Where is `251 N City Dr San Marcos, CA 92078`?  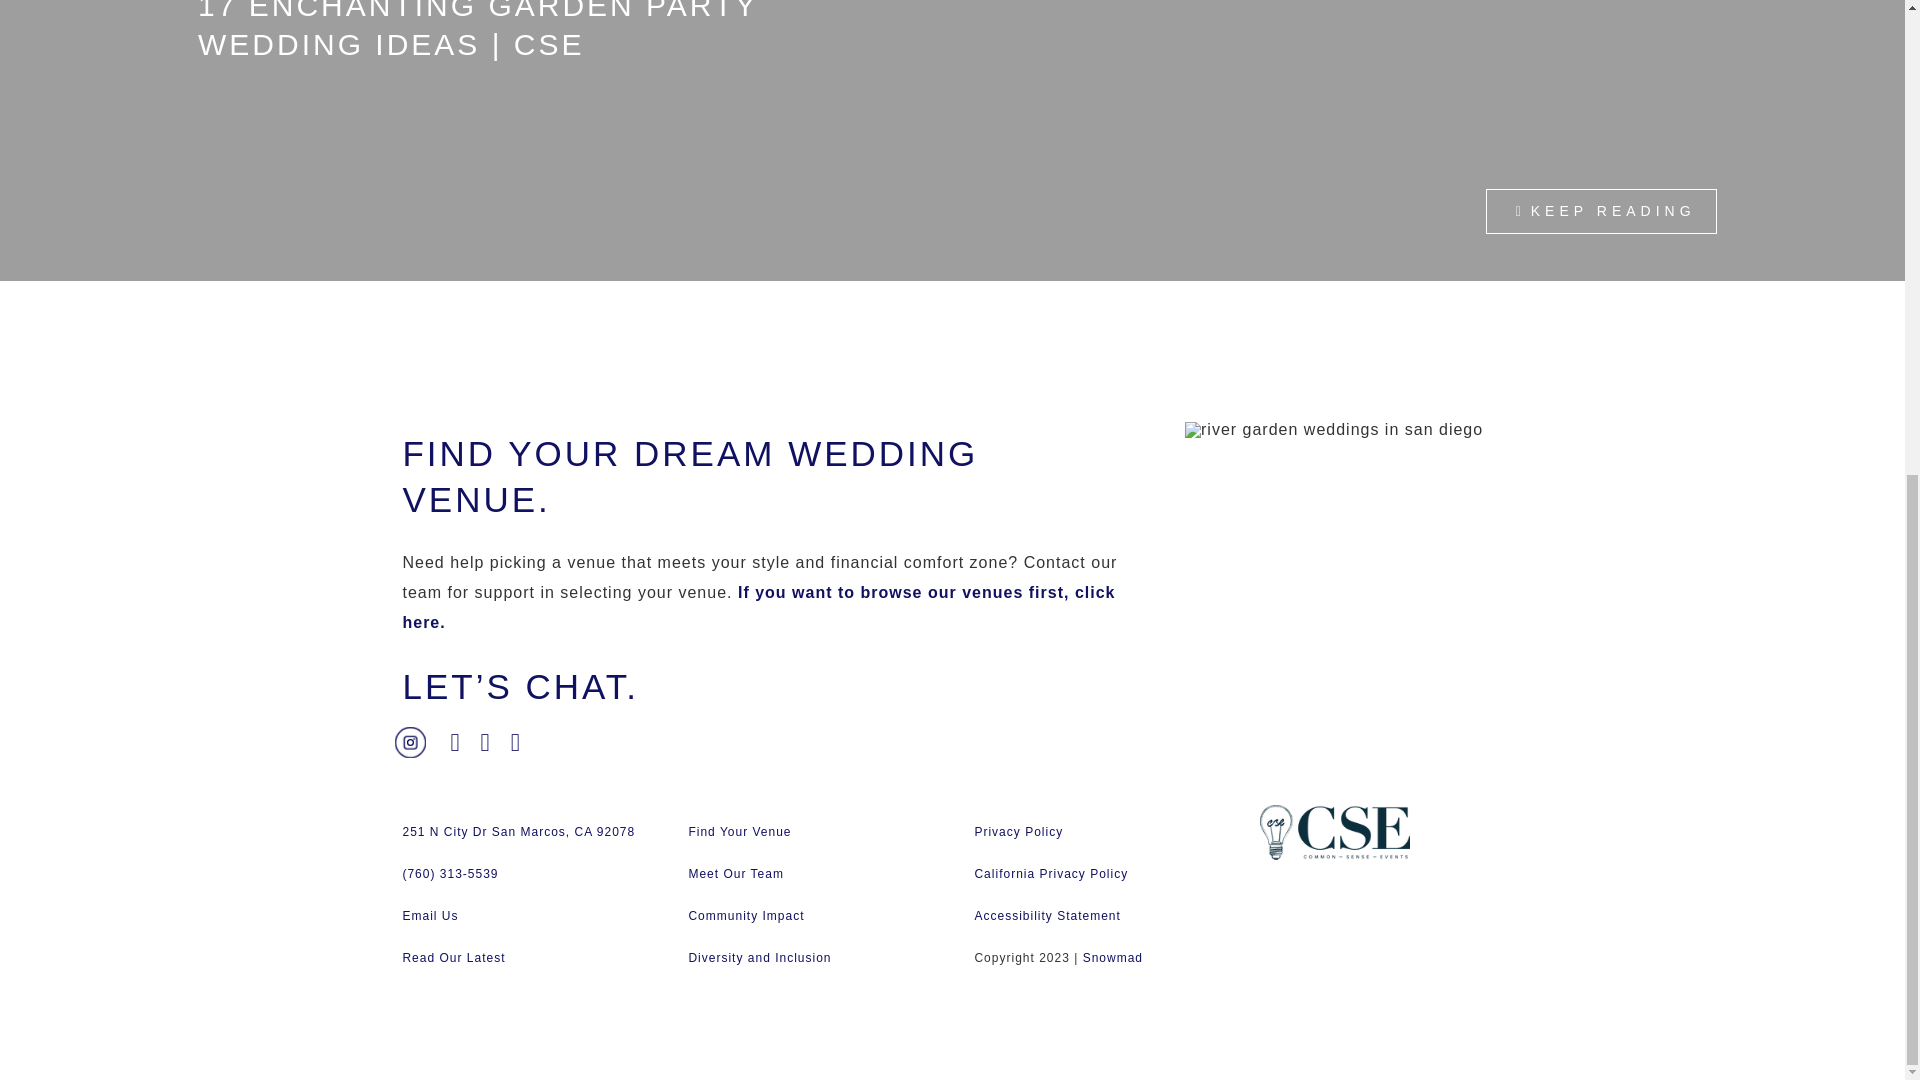
251 N City Dr San Marcos, CA 92078 is located at coordinates (518, 832).